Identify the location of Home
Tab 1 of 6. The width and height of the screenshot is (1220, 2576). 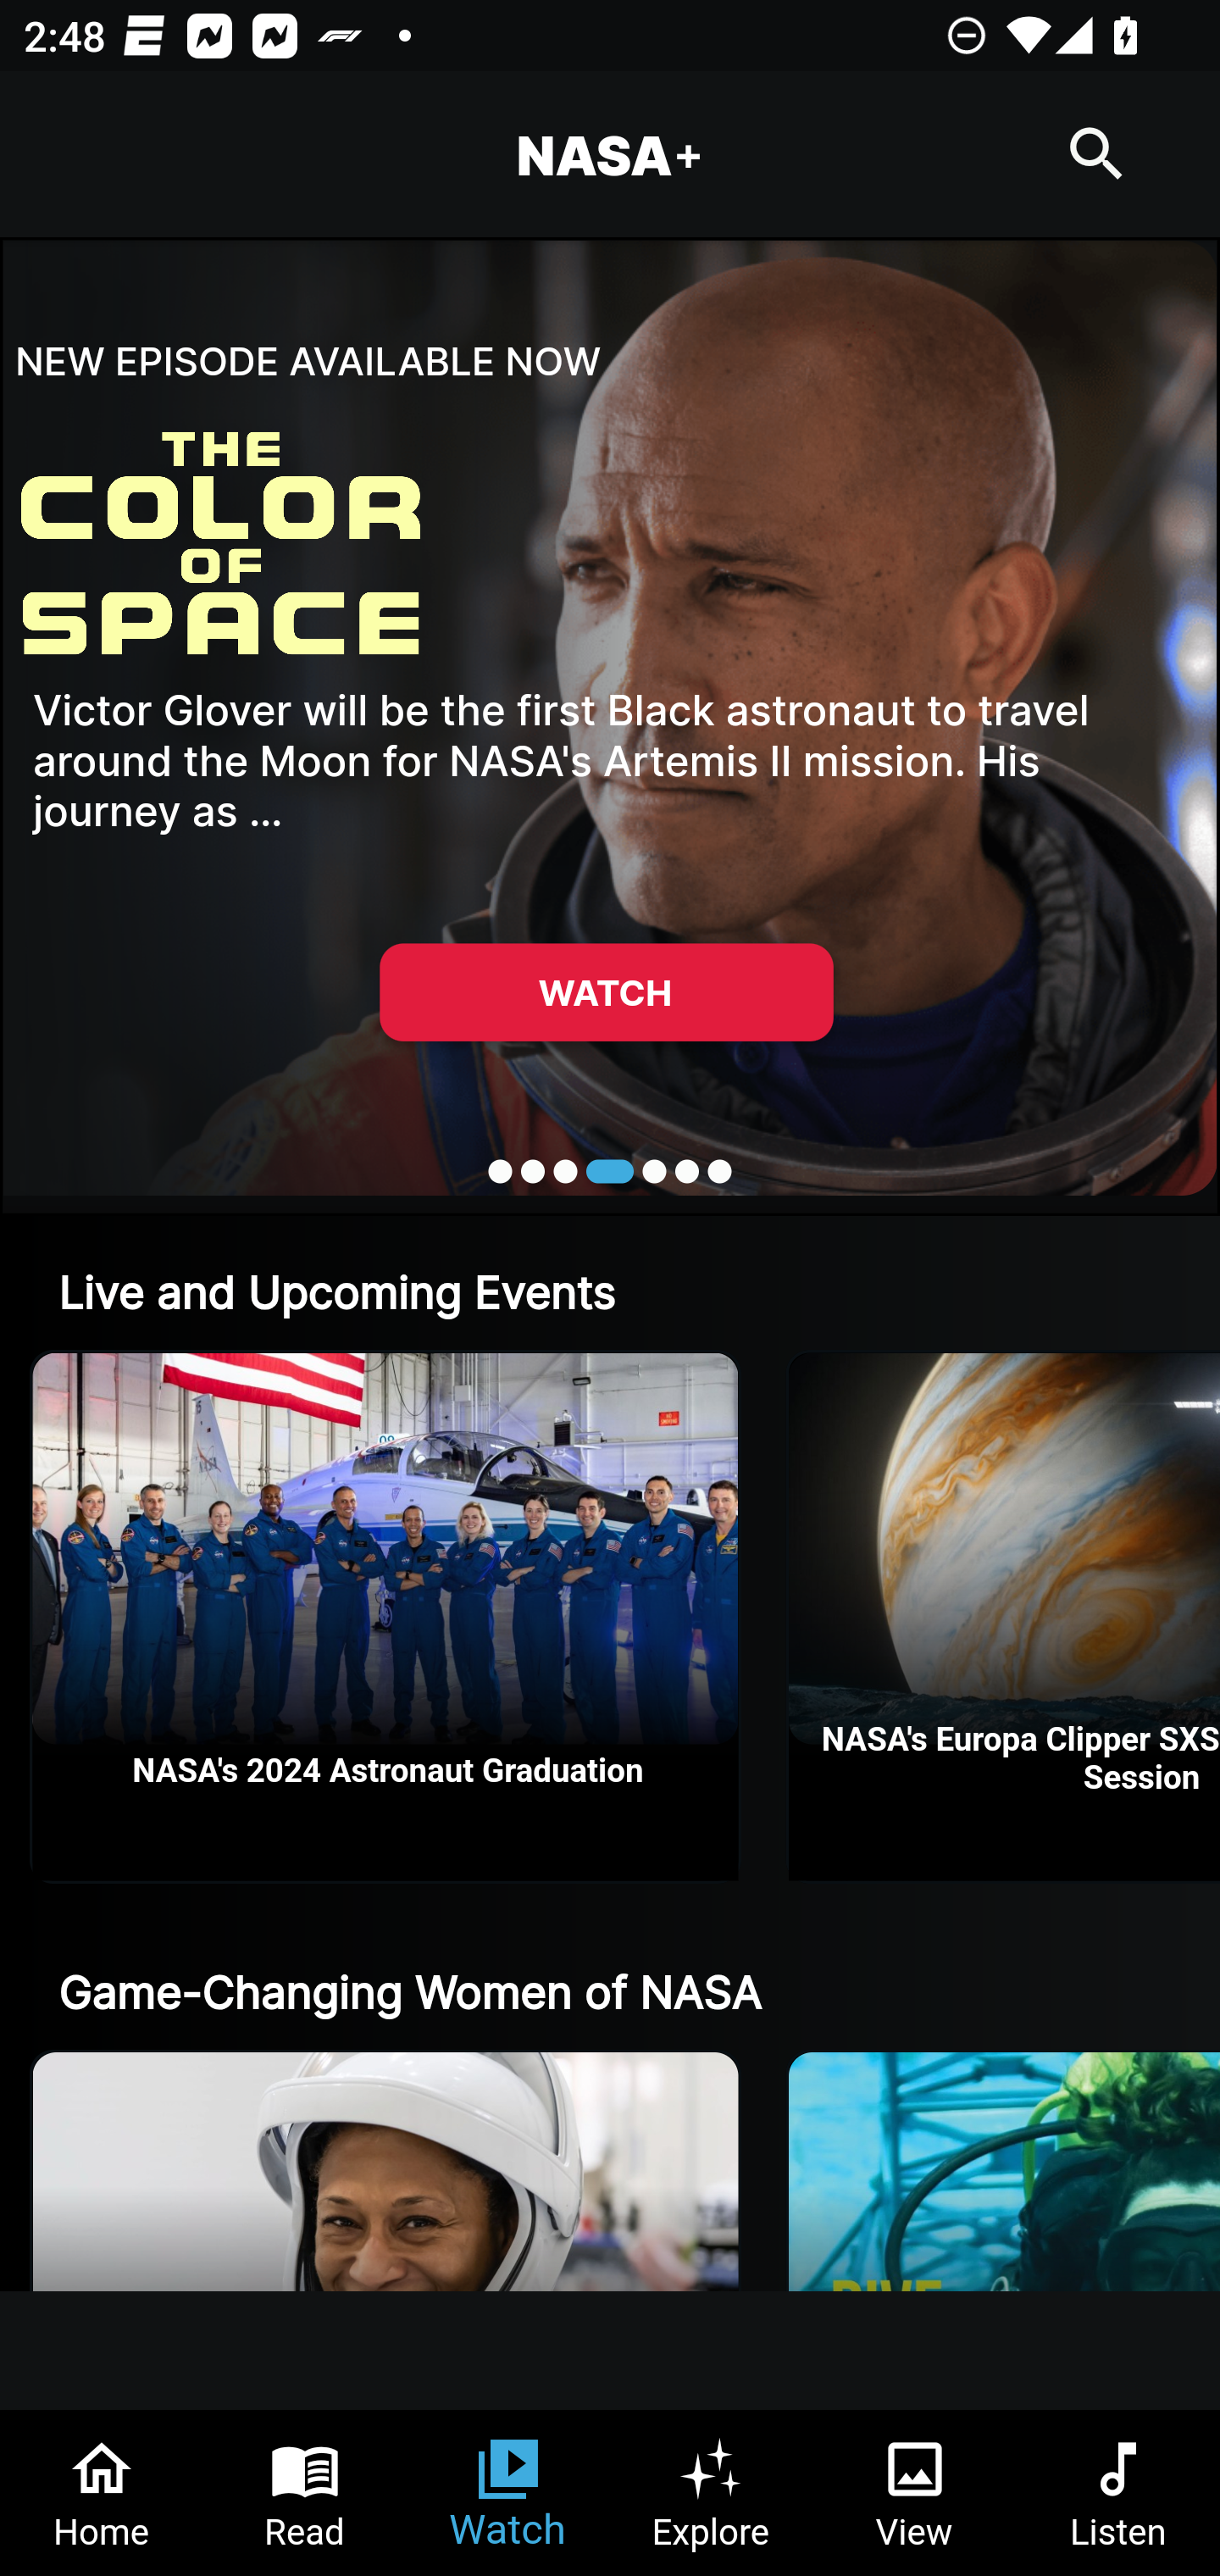
(102, 2493).